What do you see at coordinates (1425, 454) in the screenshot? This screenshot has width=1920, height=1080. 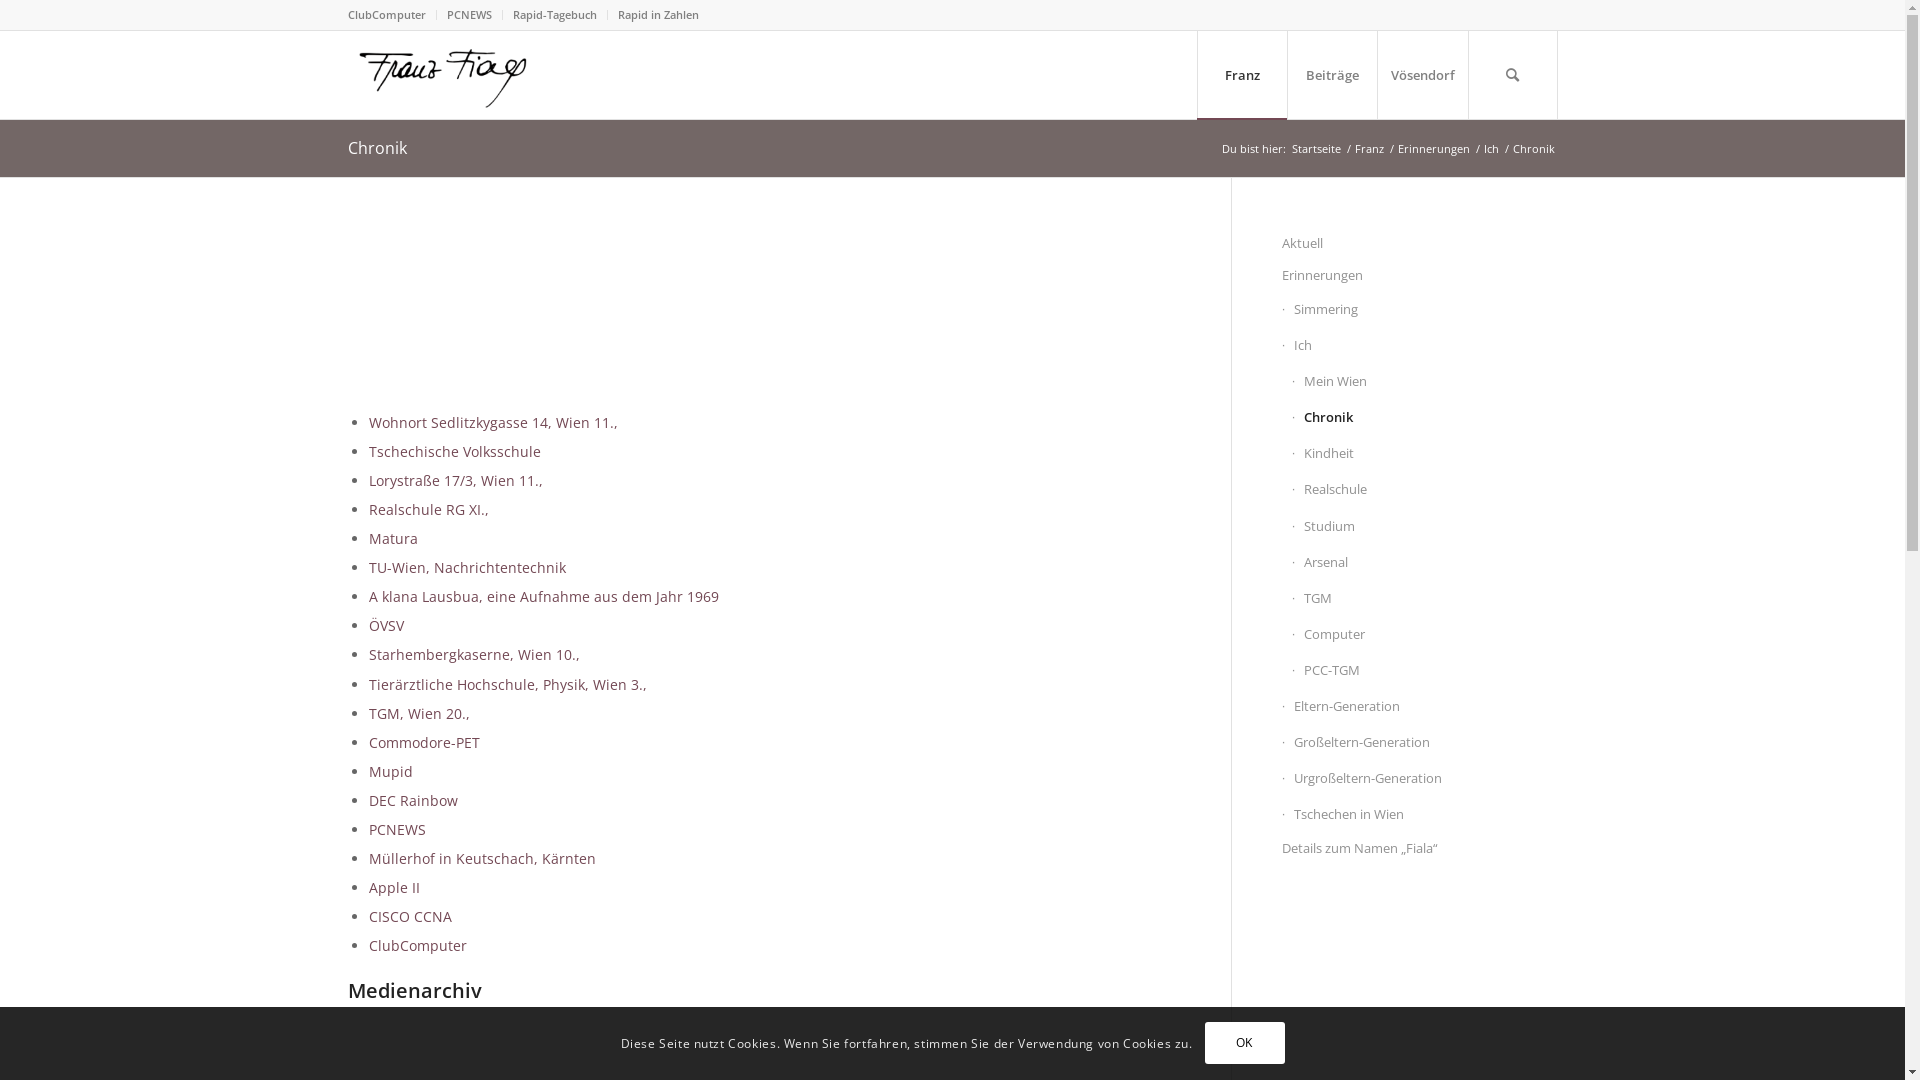 I see `Kindheit` at bounding box center [1425, 454].